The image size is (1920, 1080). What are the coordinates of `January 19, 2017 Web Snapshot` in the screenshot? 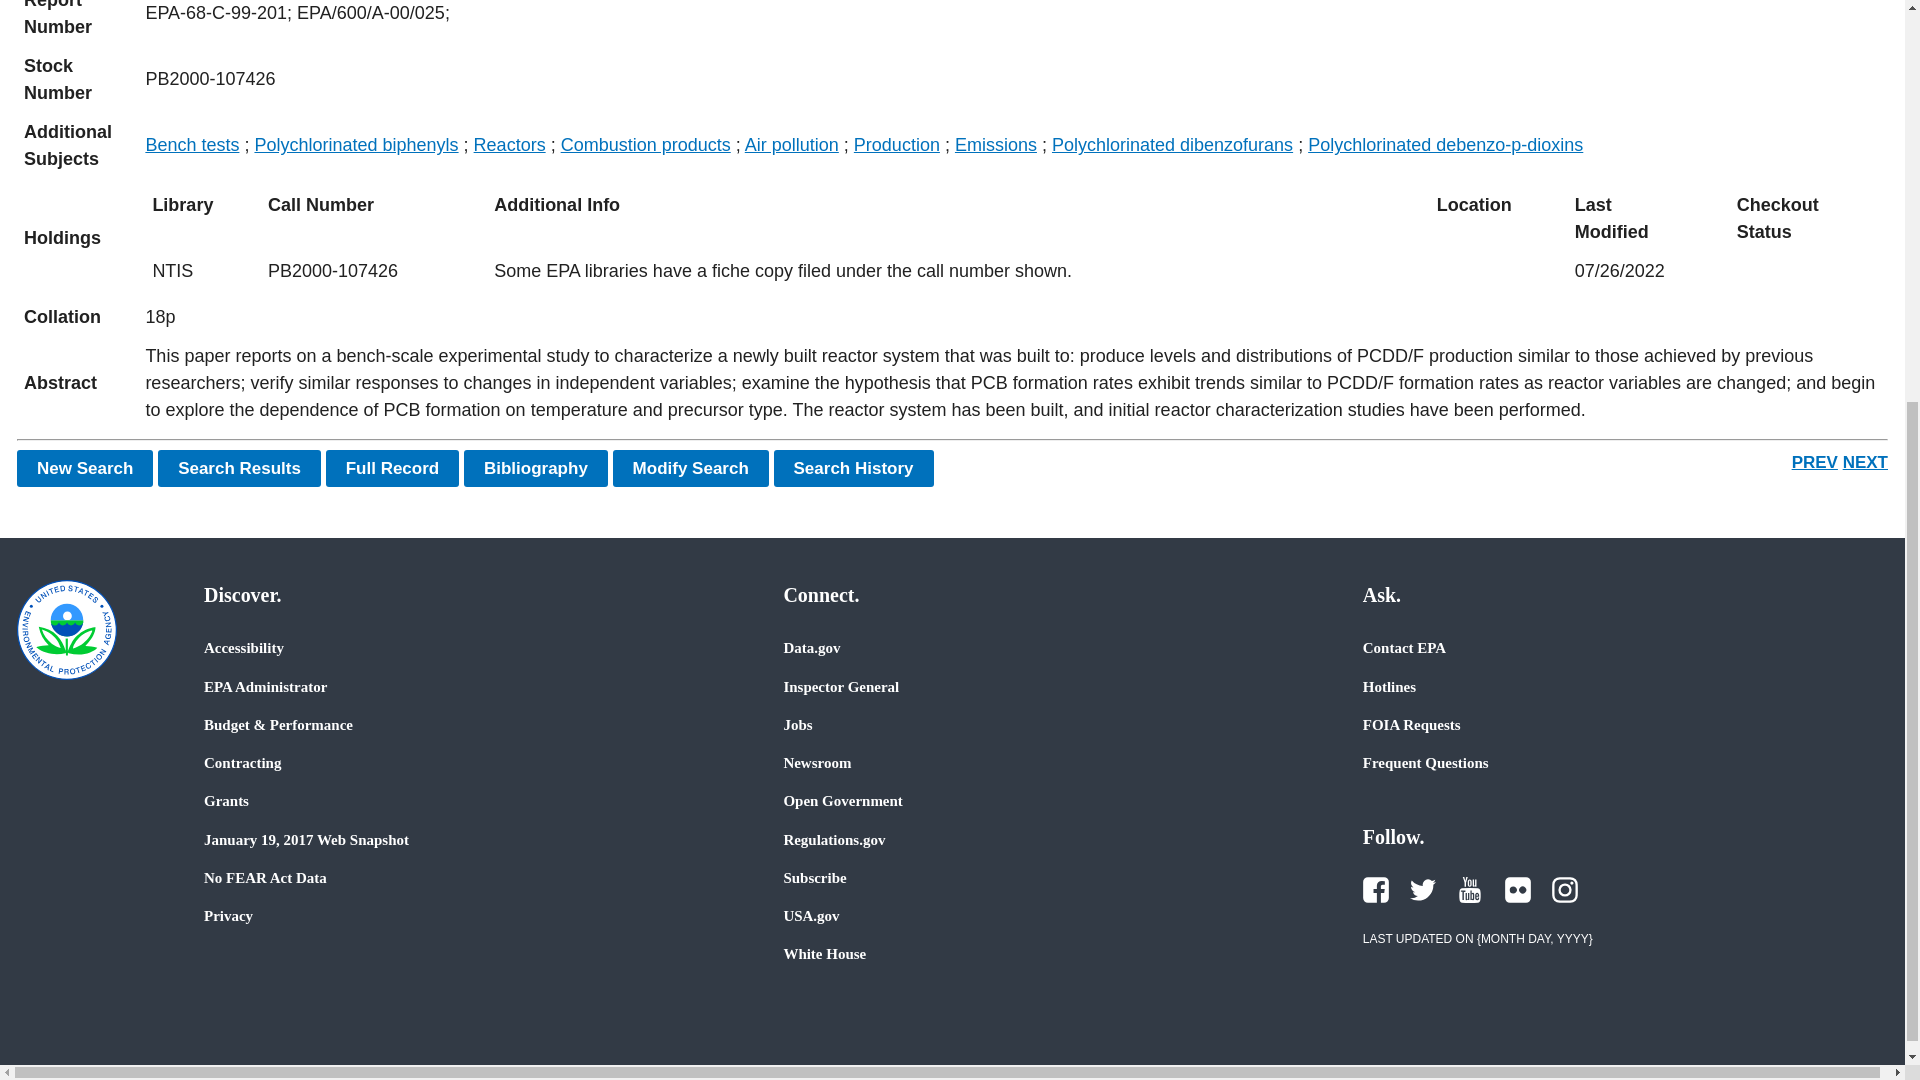 It's located at (306, 839).